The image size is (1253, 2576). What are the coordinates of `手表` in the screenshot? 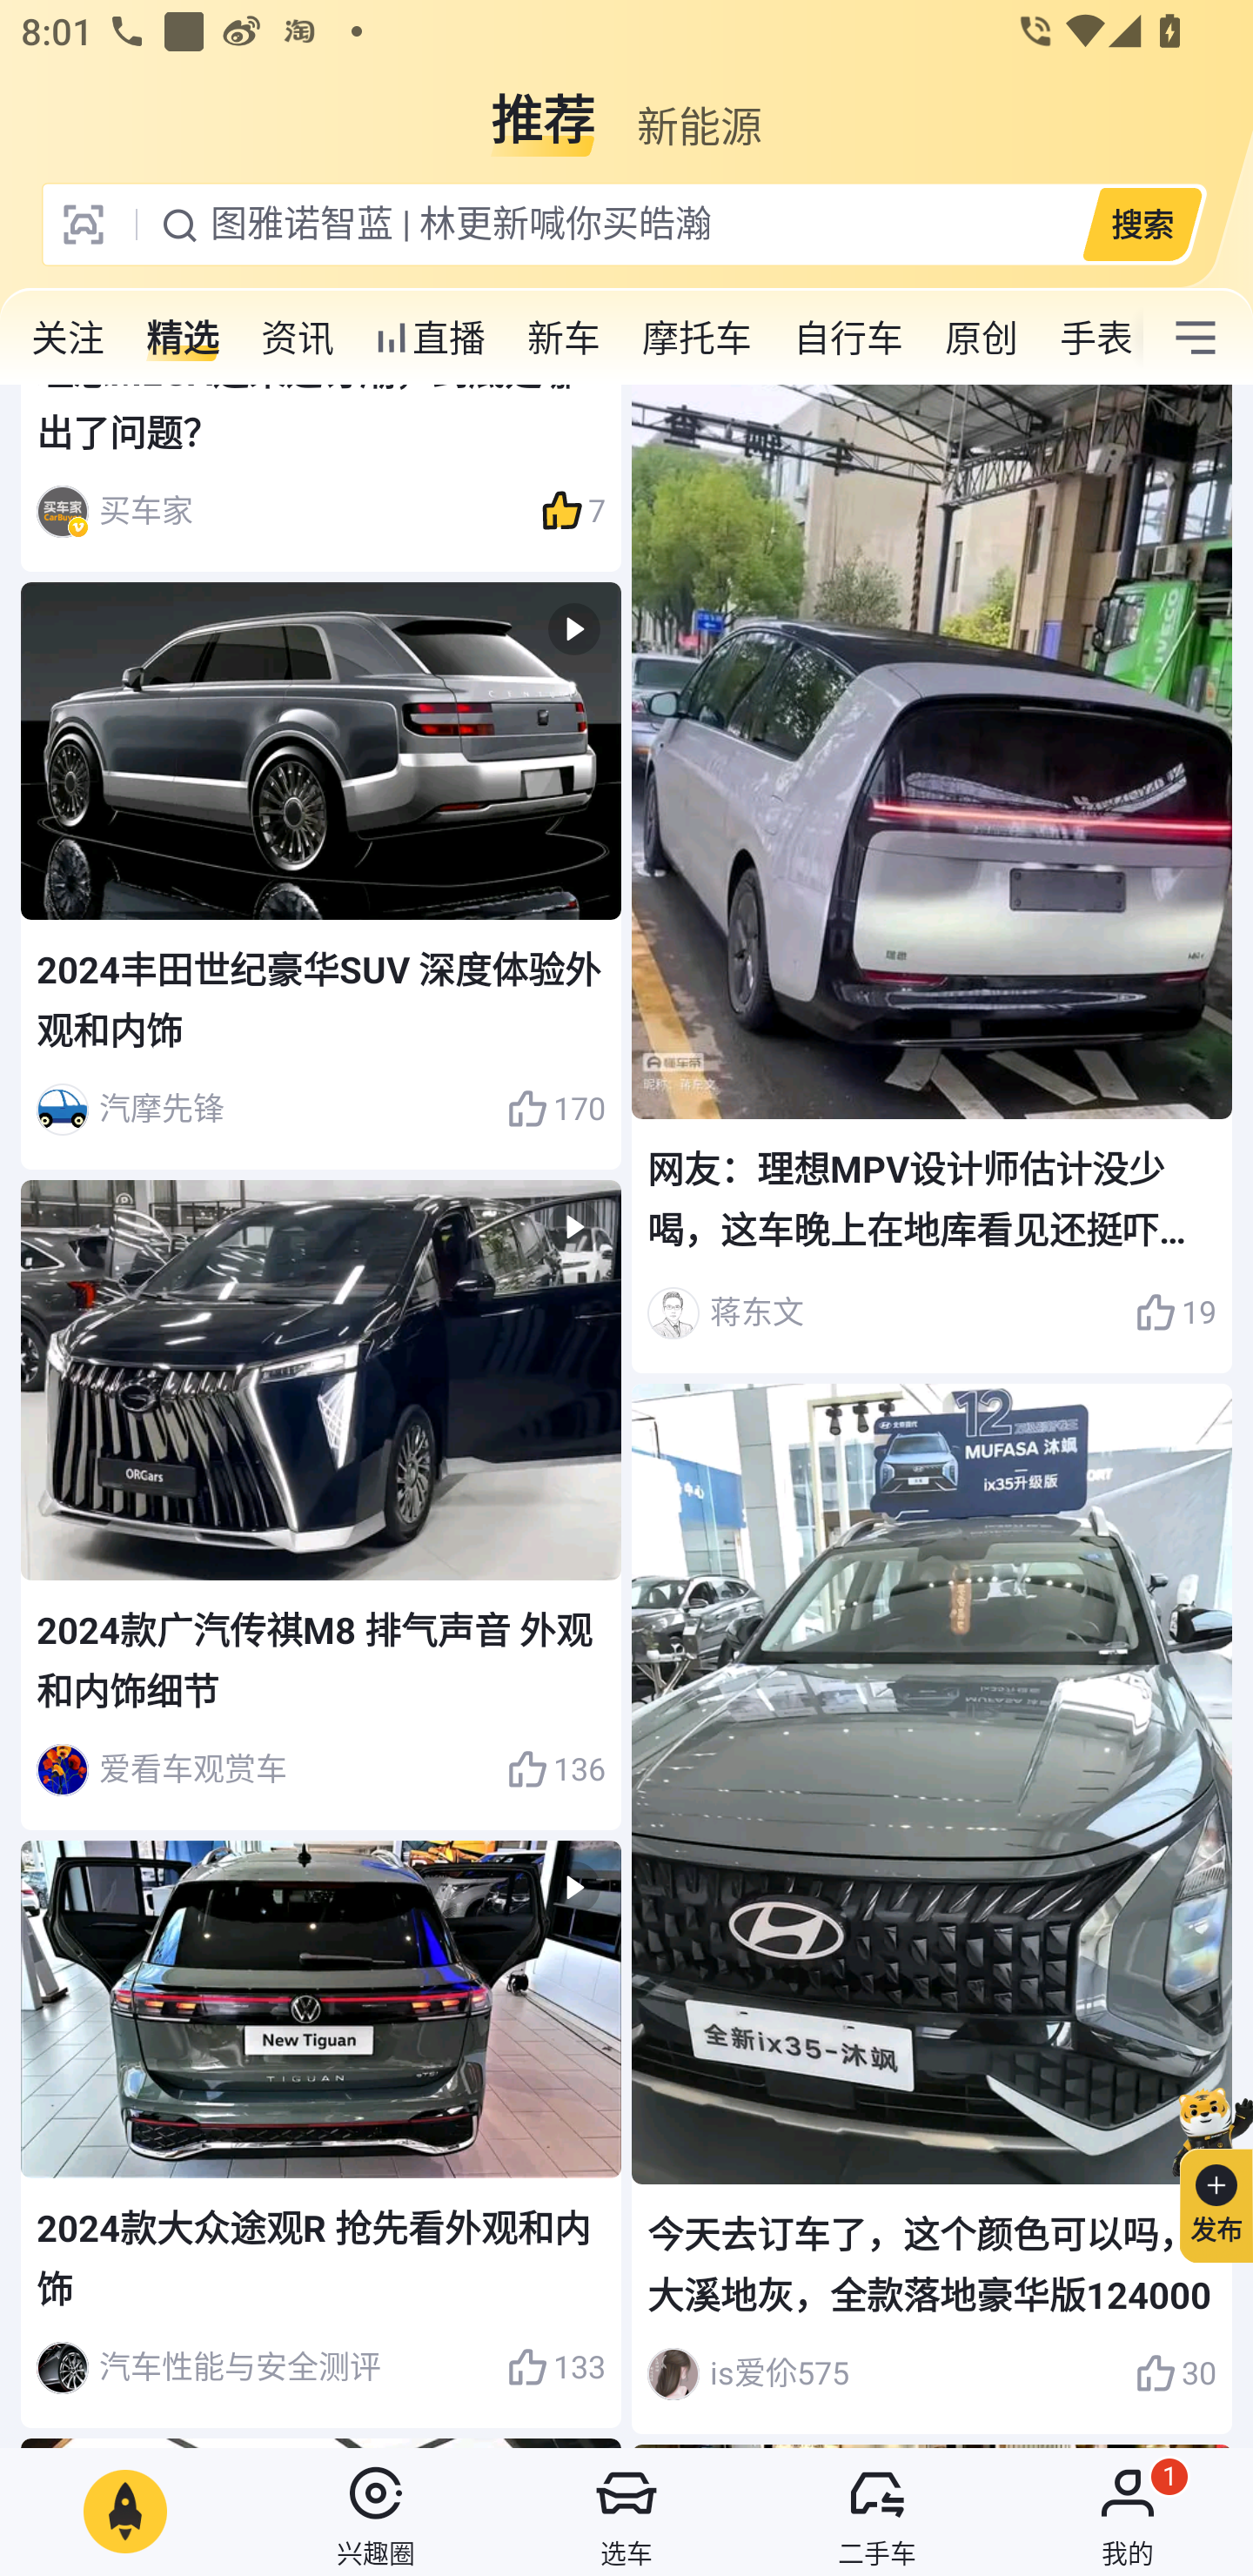 It's located at (1090, 338).